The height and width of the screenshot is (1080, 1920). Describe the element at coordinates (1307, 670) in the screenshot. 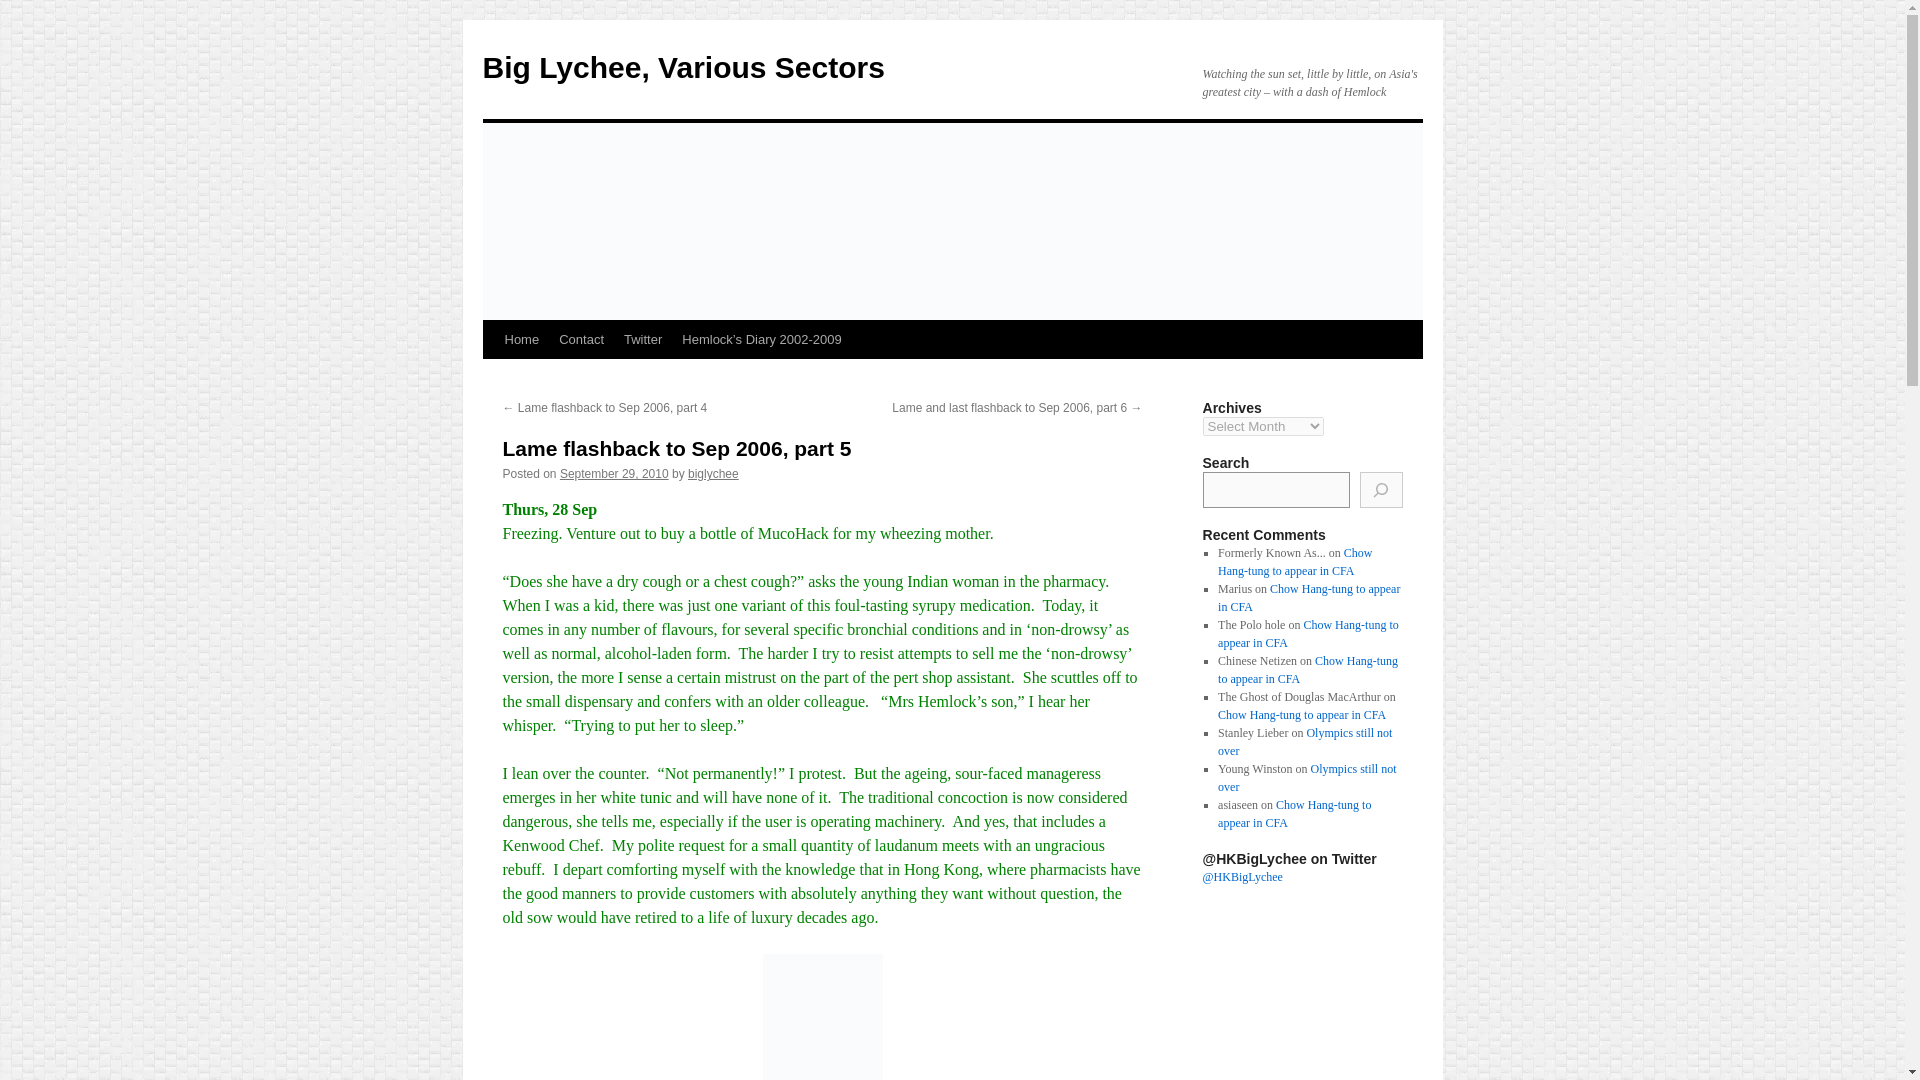

I see `Chow Hang-tung to appear in CFA` at that location.